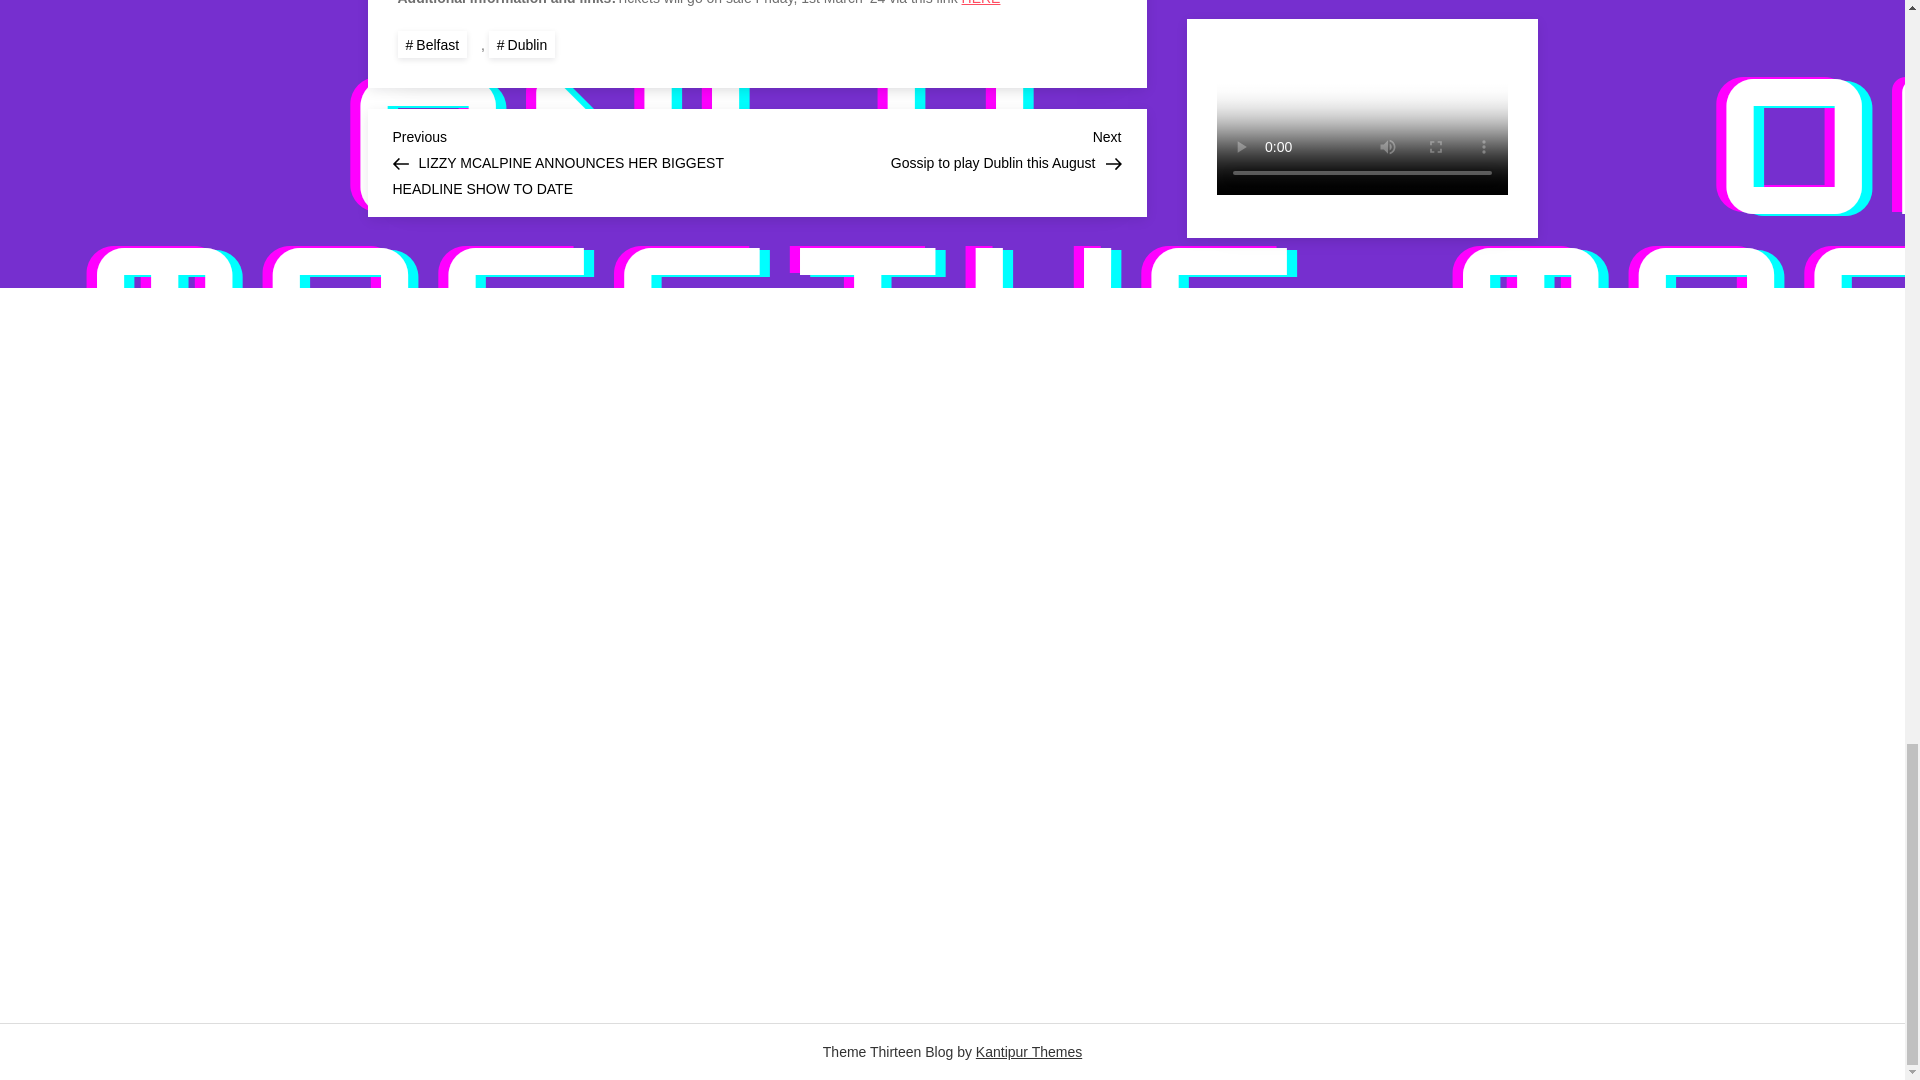  I want to click on Kantipur Themes, so click(1028, 1052).